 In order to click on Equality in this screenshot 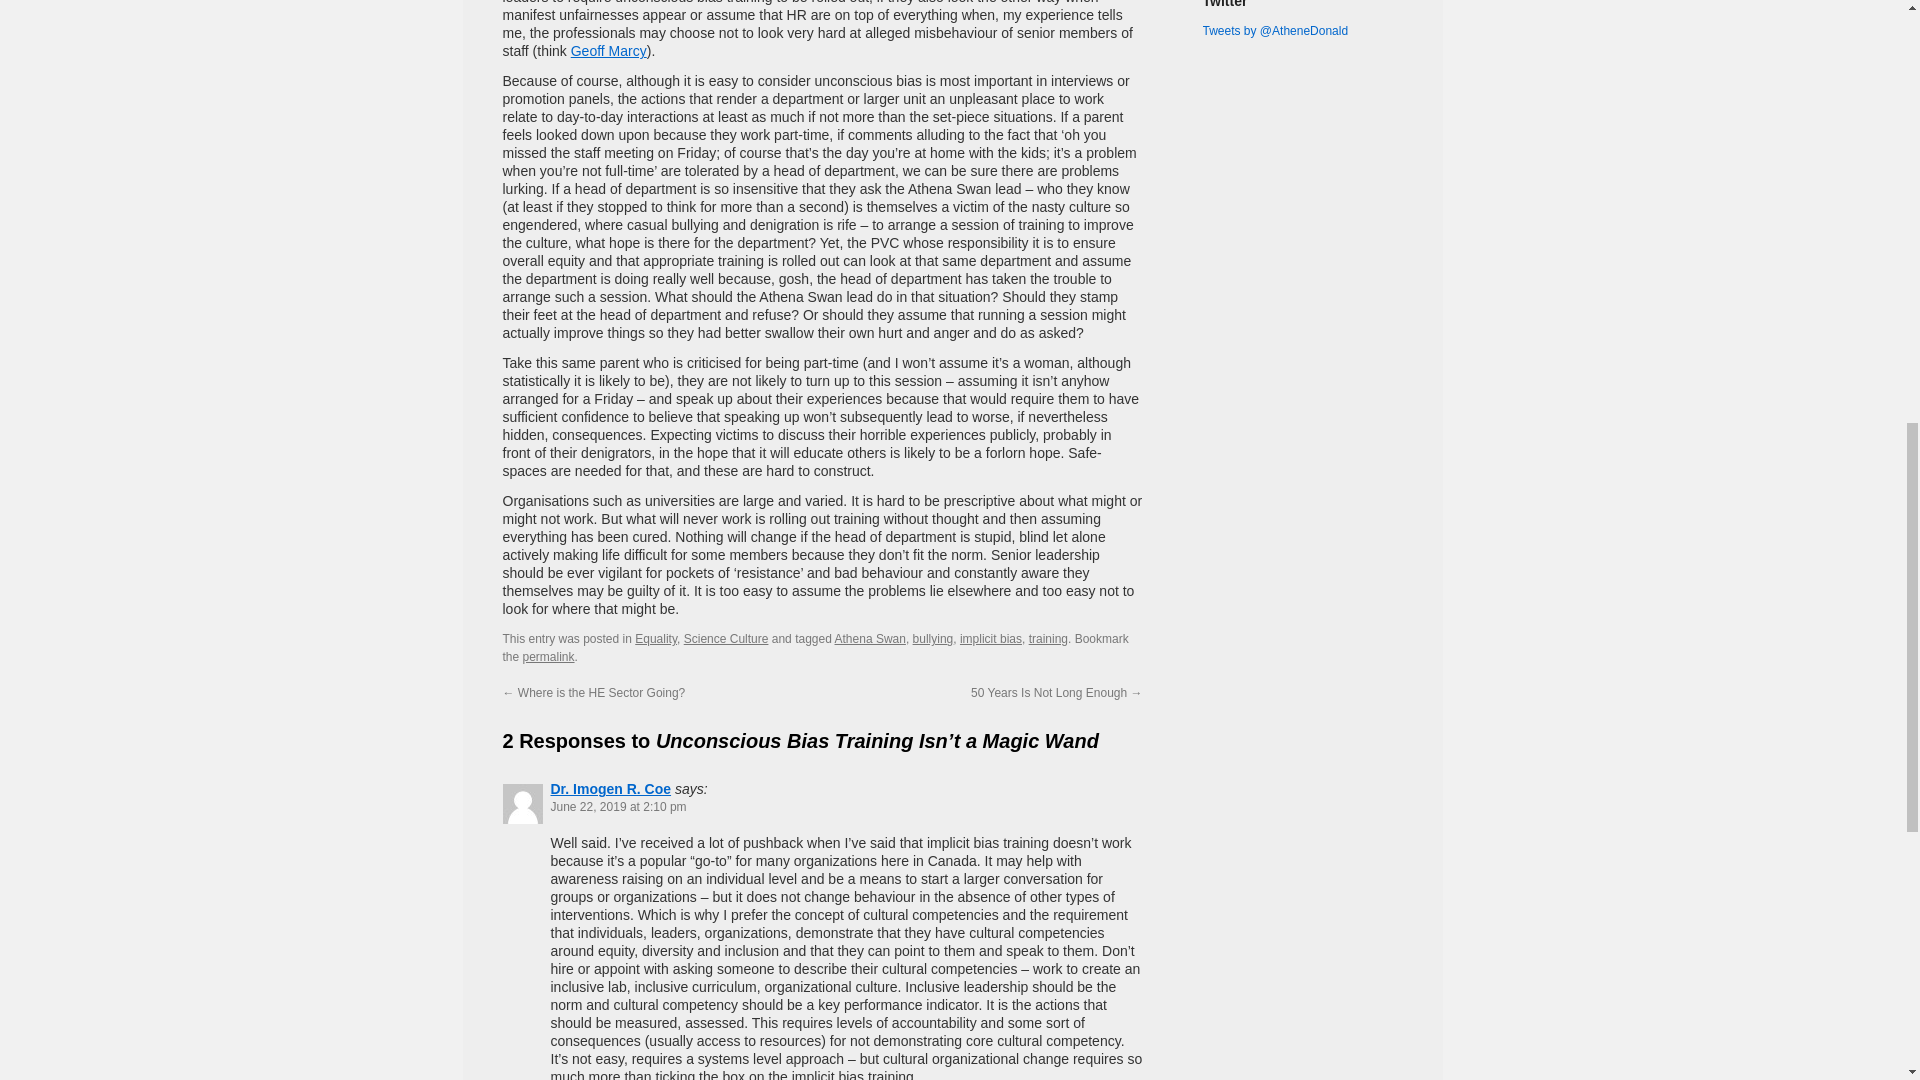, I will do `click(656, 638)`.